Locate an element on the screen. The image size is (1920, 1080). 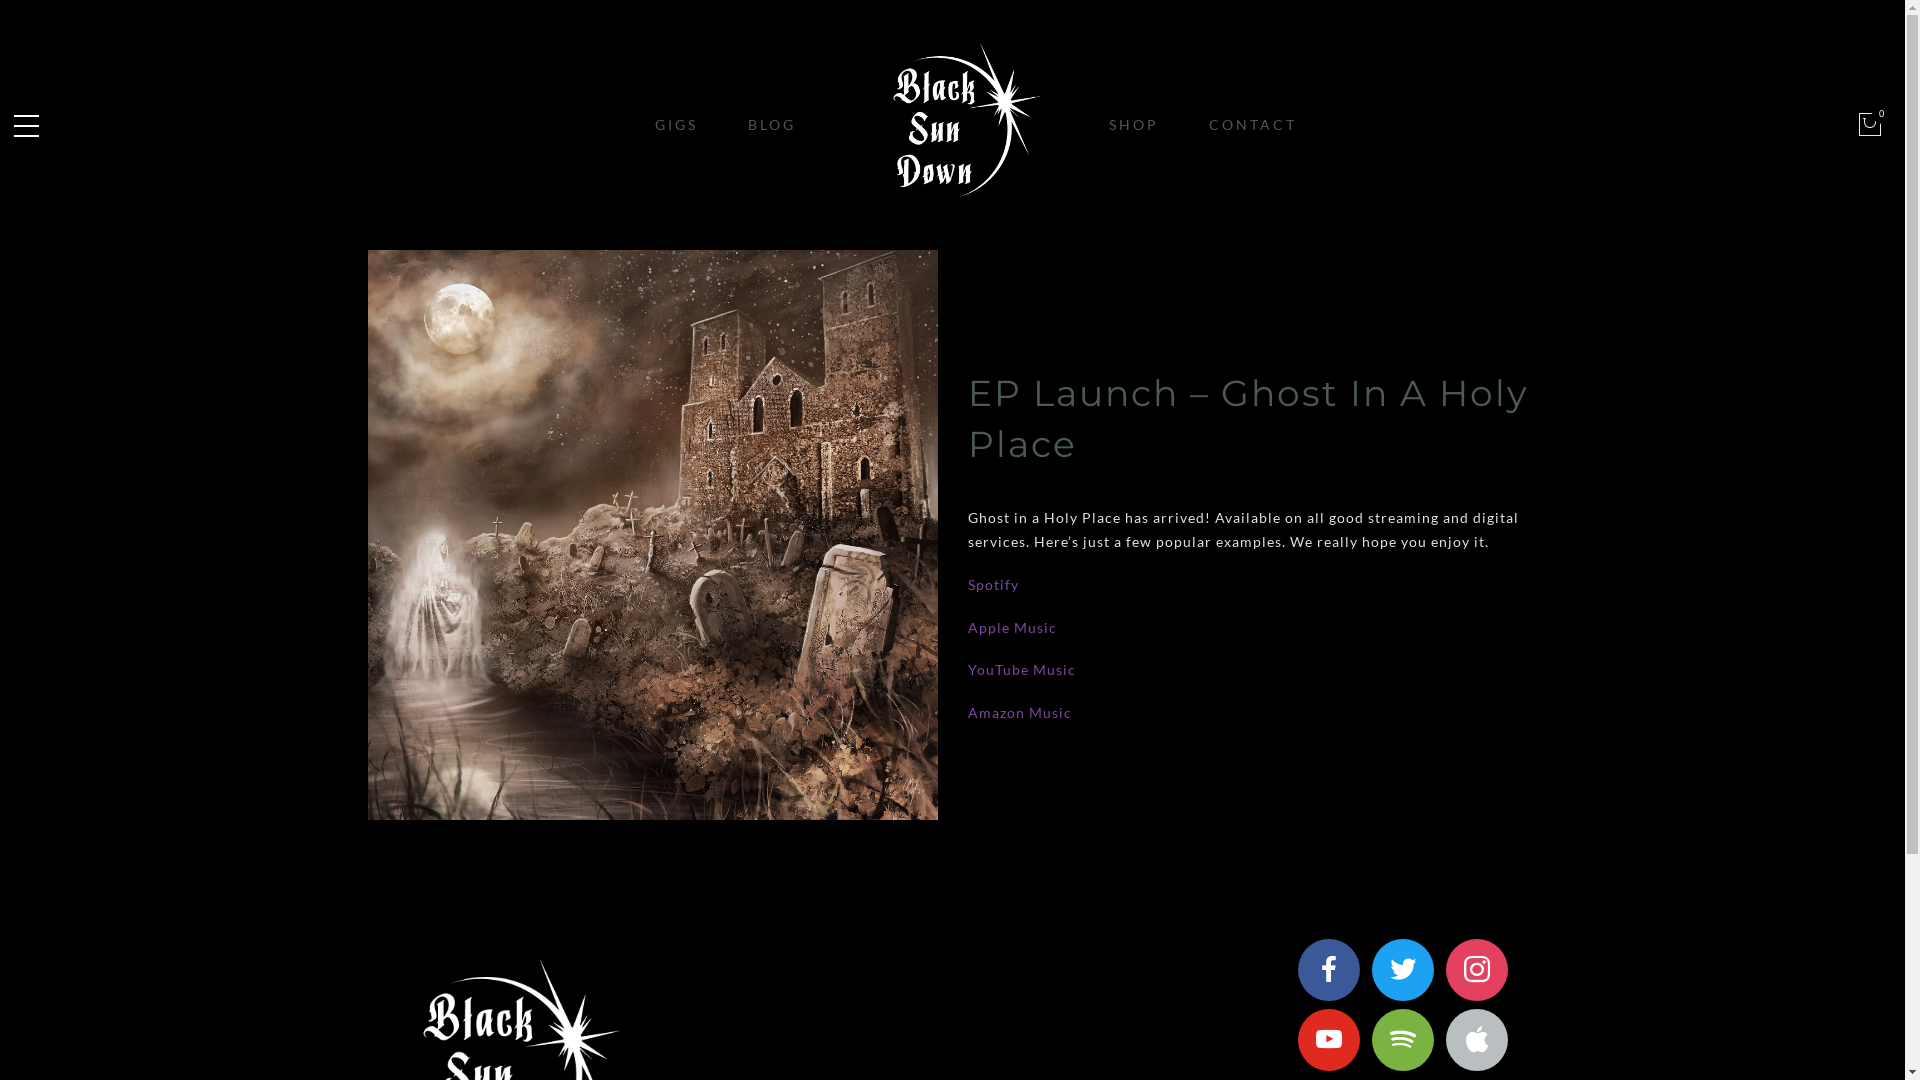
facebook is located at coordinates (1329, 968).